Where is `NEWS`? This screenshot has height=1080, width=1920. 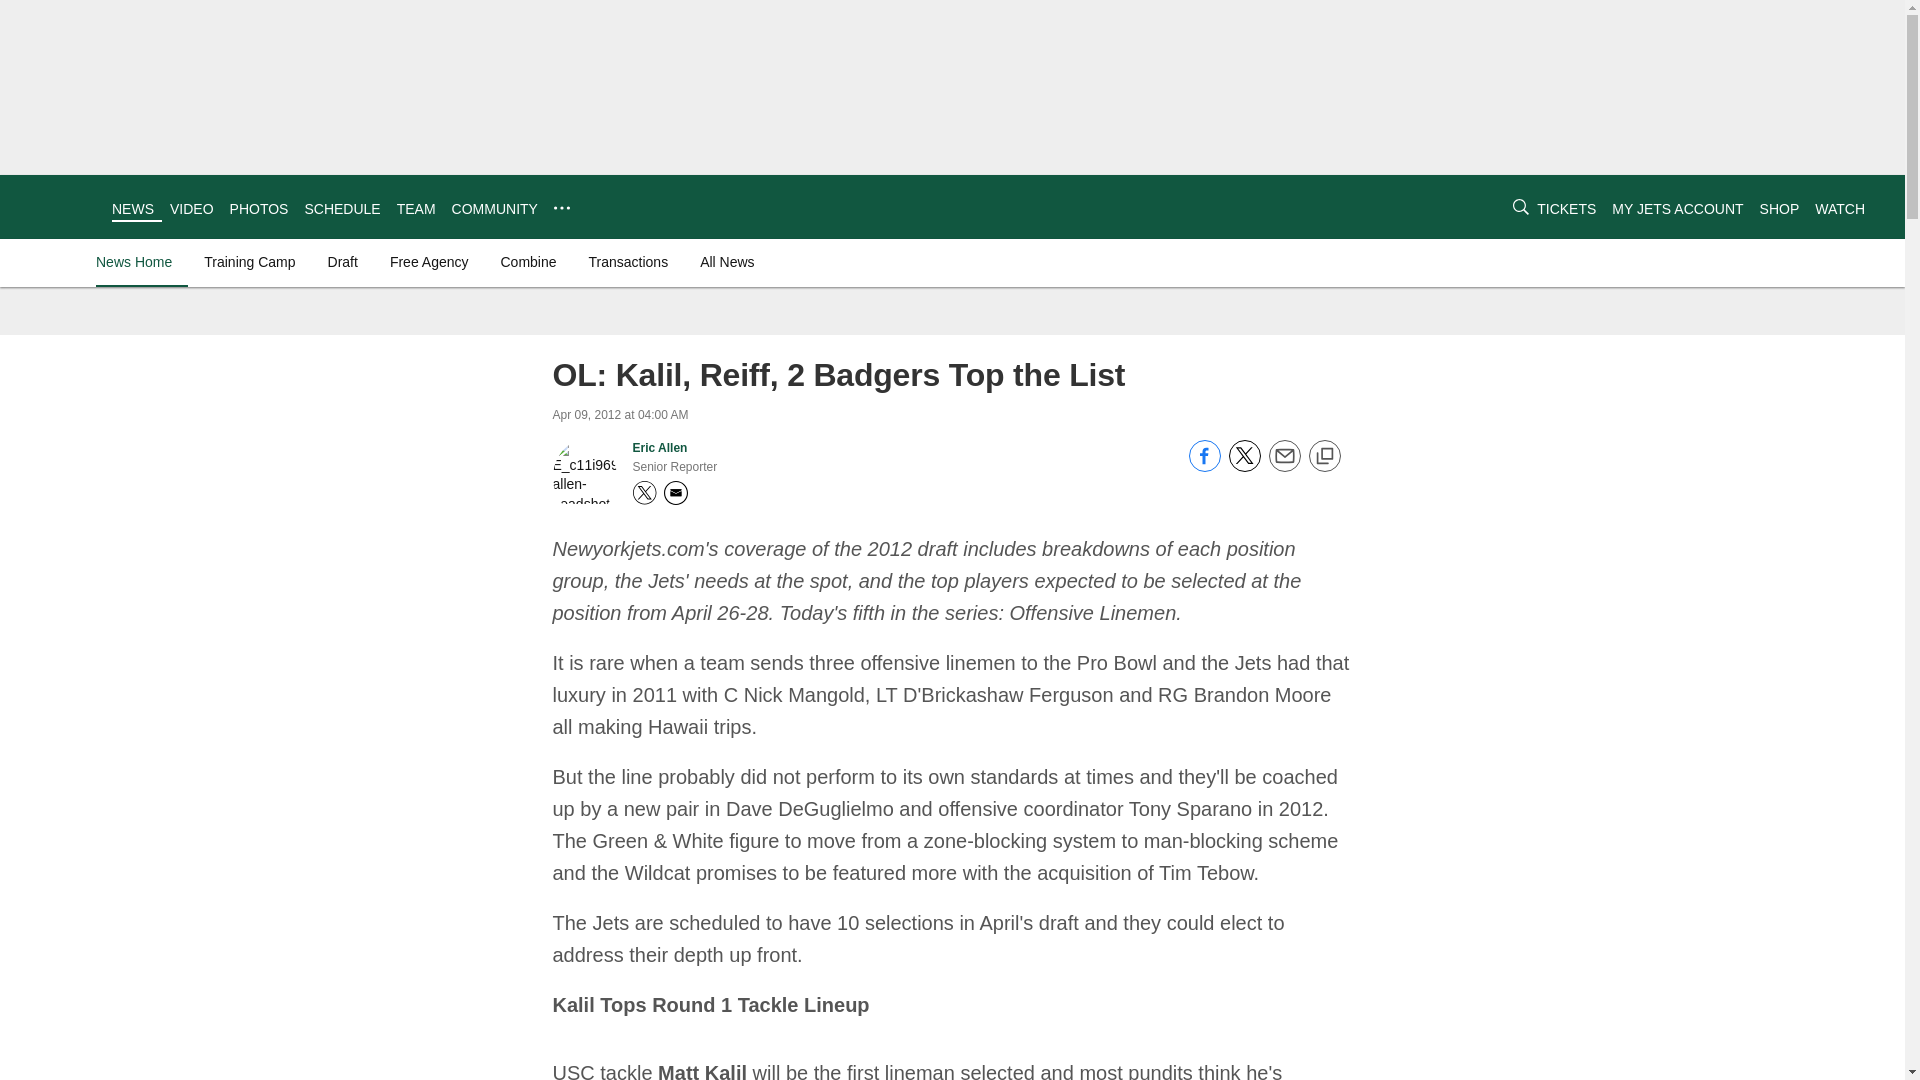 NEWS is located at coordinates (132, 208).